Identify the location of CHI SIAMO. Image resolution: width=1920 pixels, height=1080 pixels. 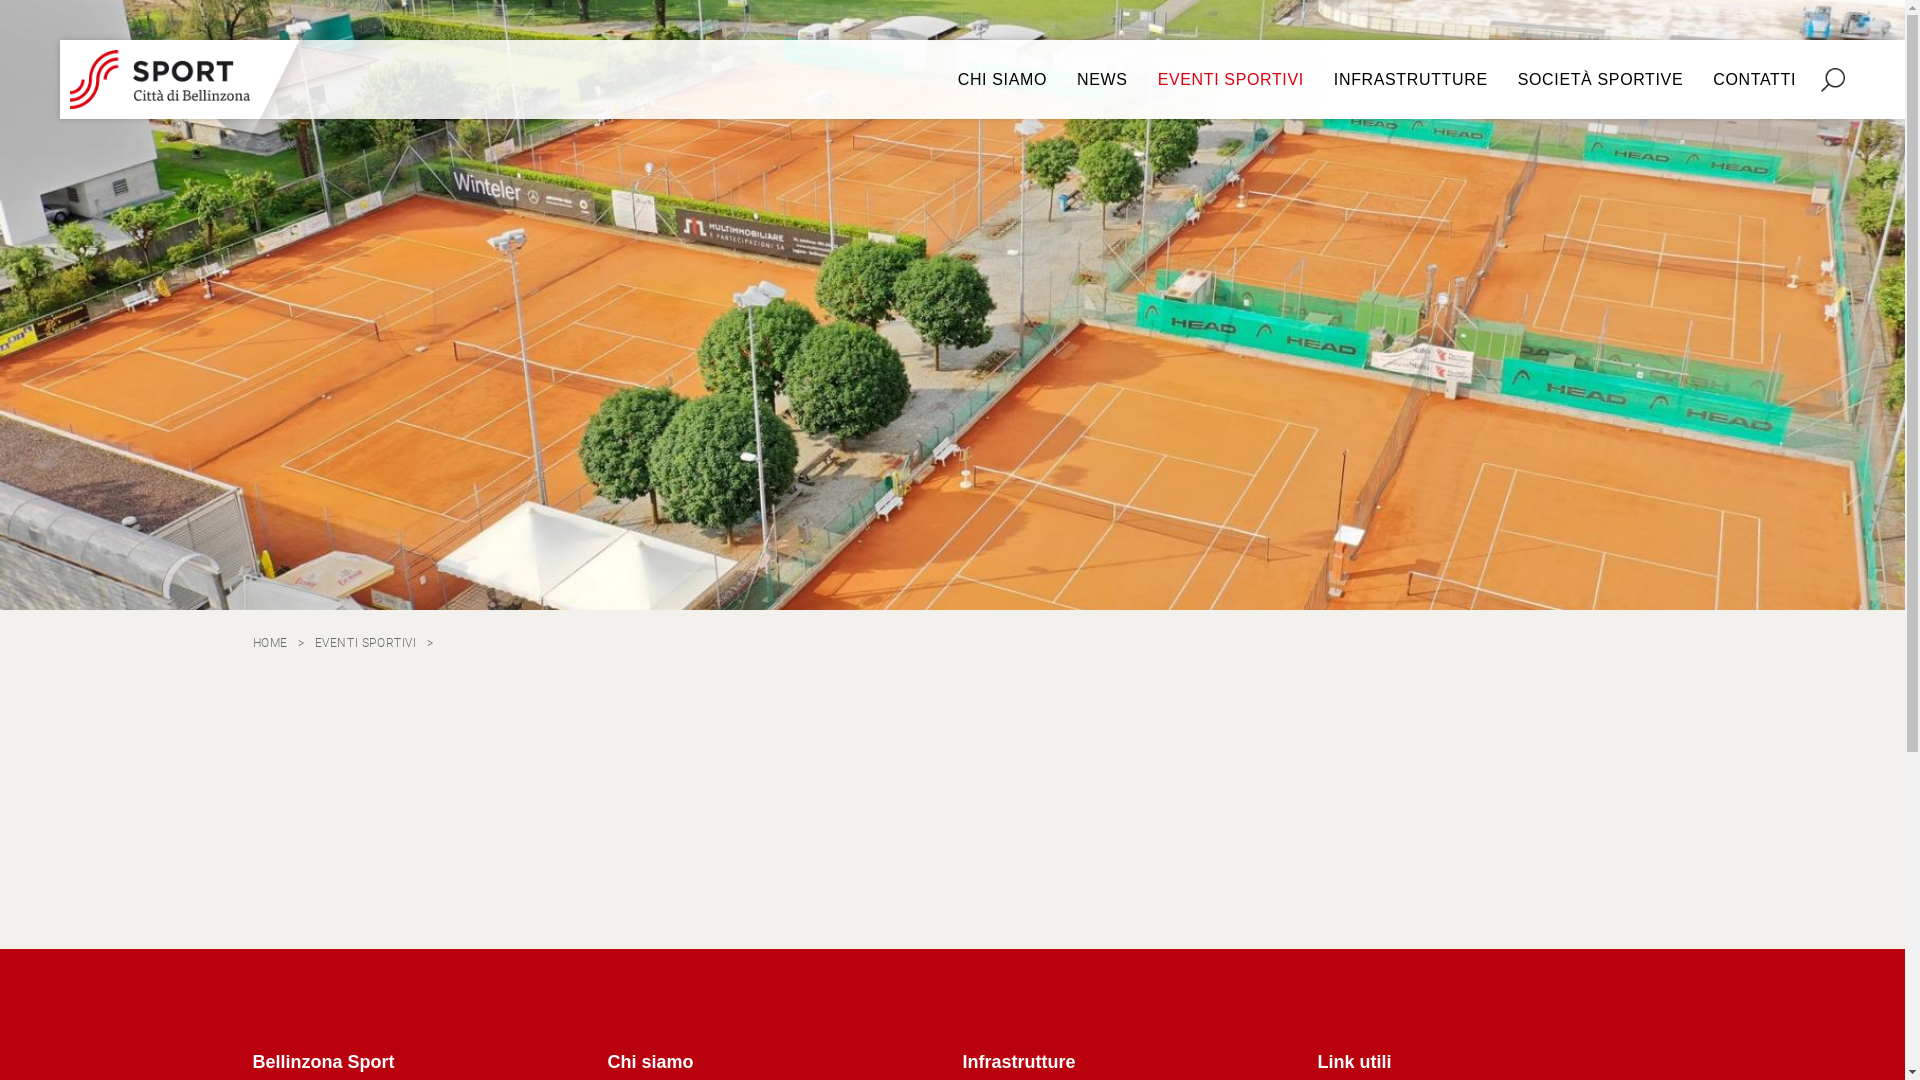
(1002, 80).